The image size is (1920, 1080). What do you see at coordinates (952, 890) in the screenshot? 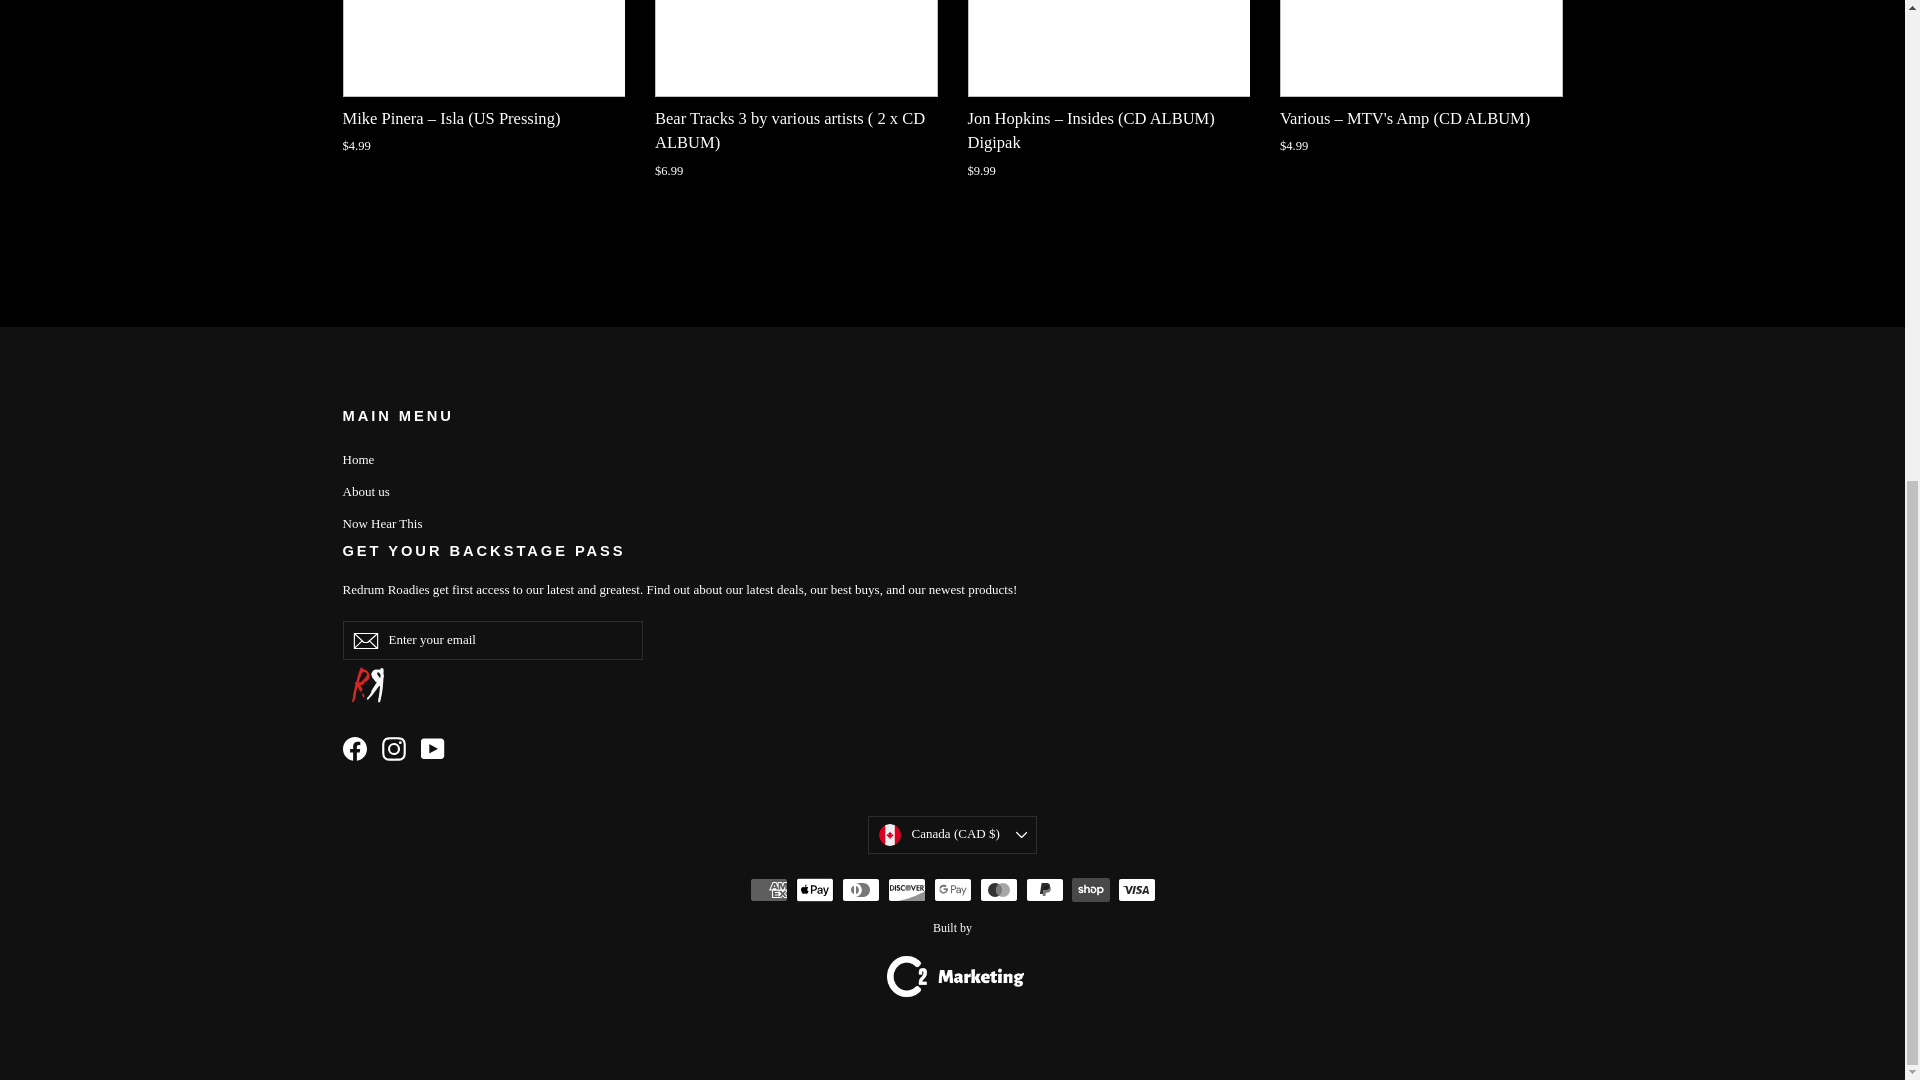
I see `Google Pay` at bounding box center [952, 890].